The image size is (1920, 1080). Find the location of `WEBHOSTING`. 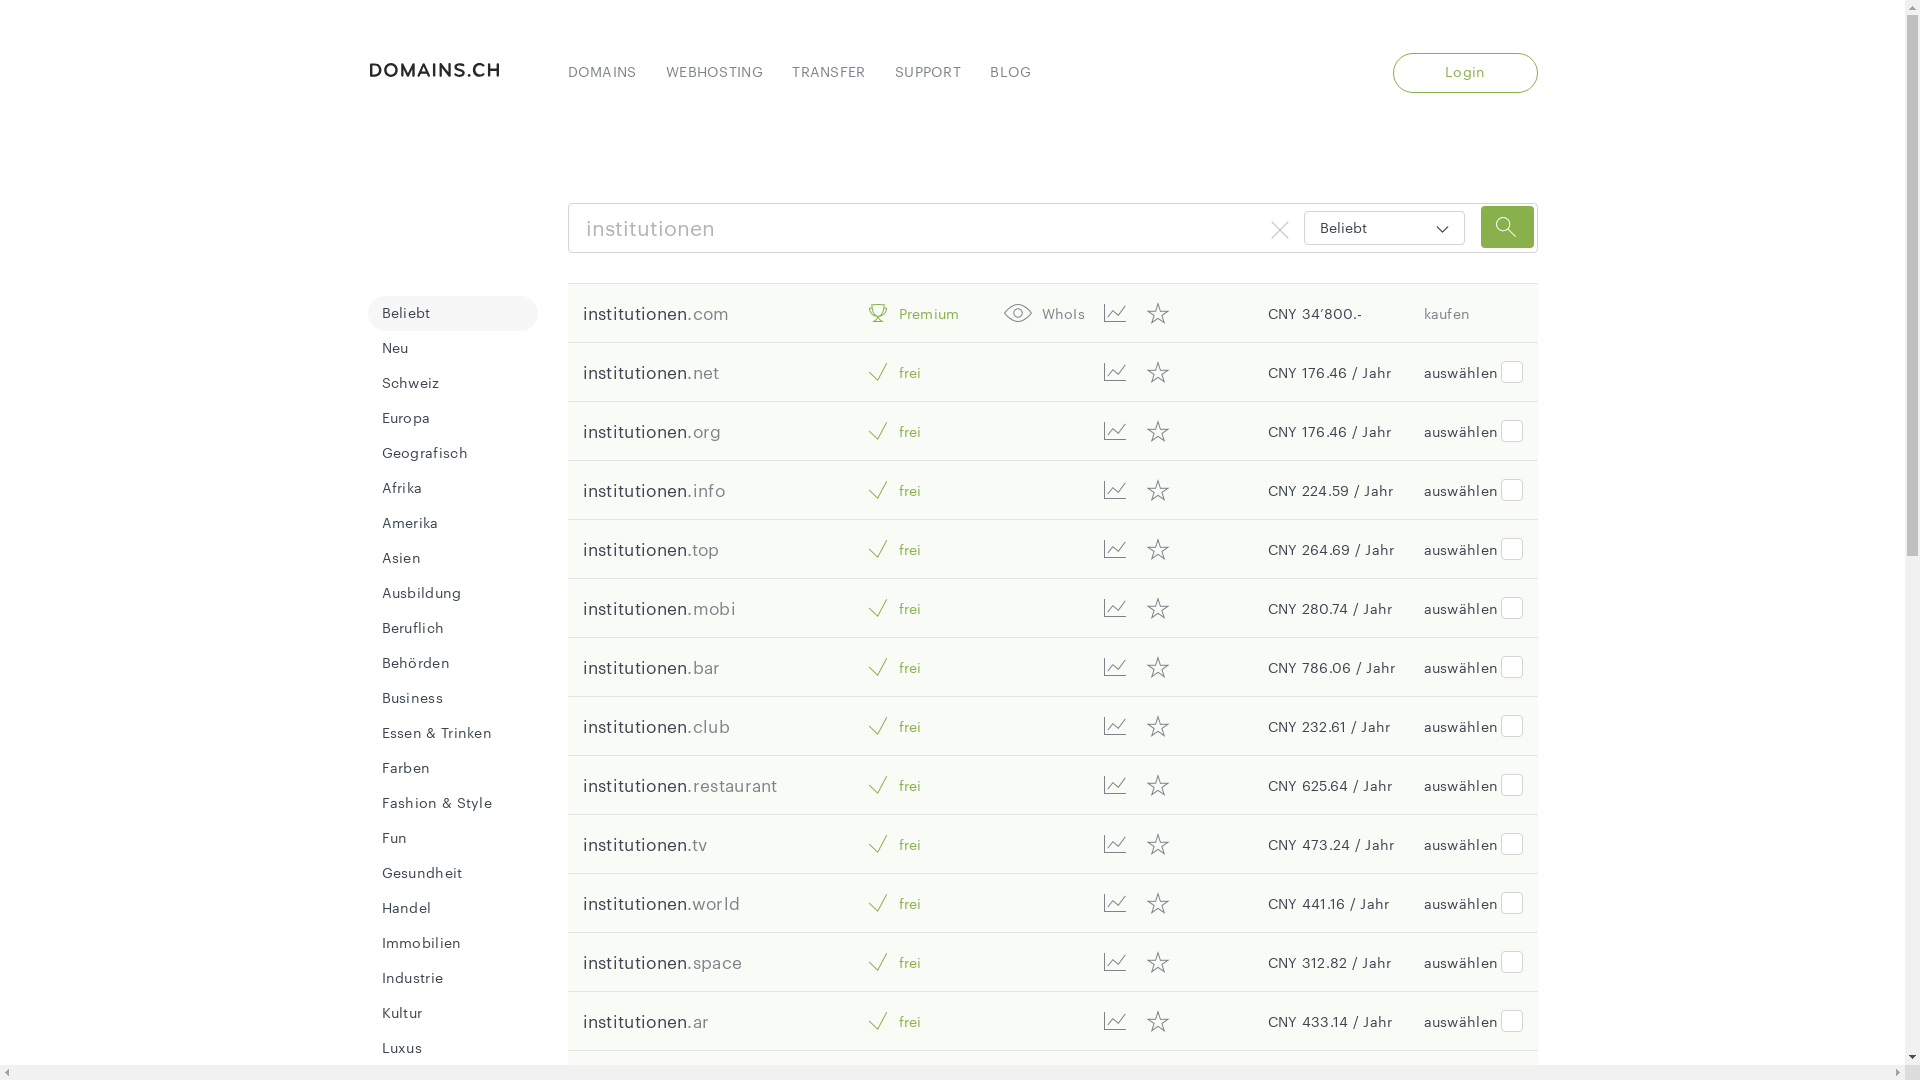

WEBHOSTING is located at coordinates (714, 72).